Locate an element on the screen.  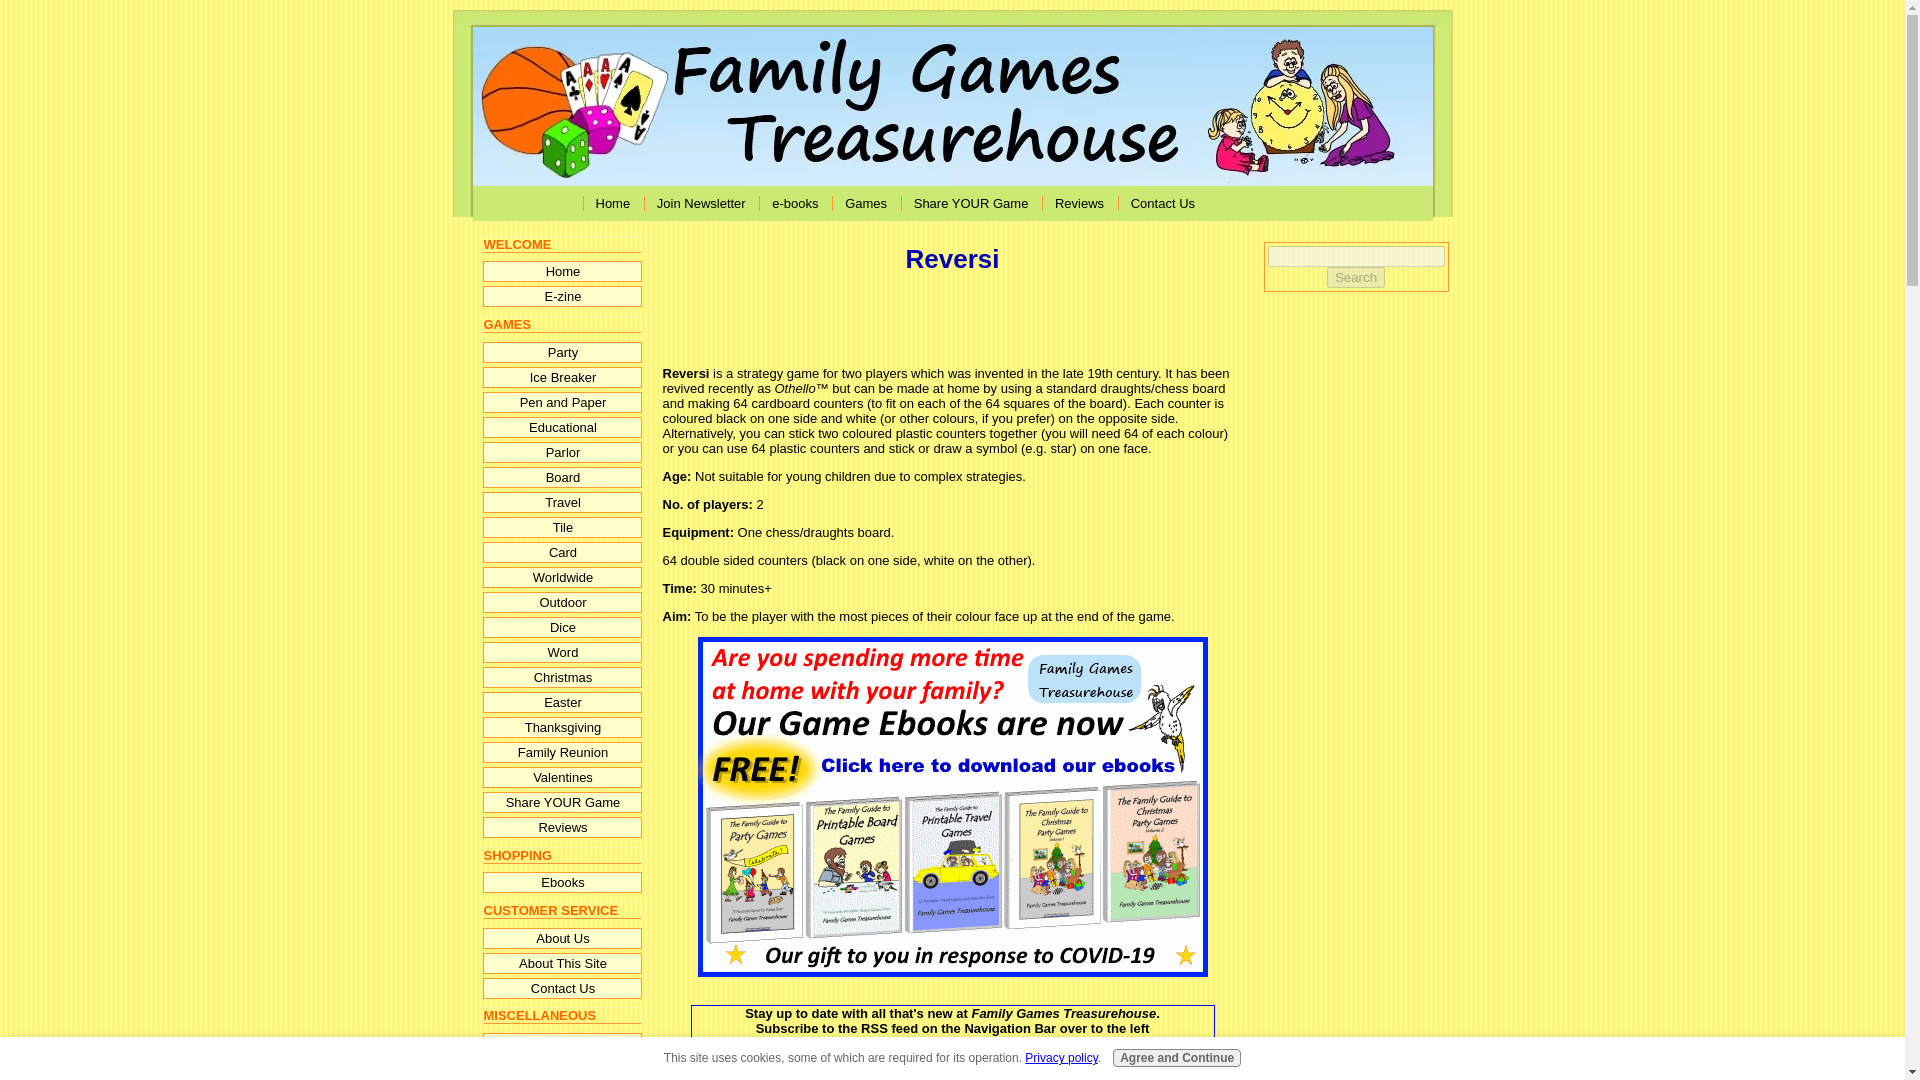
Advertisement is located at coordinates (896, 322).